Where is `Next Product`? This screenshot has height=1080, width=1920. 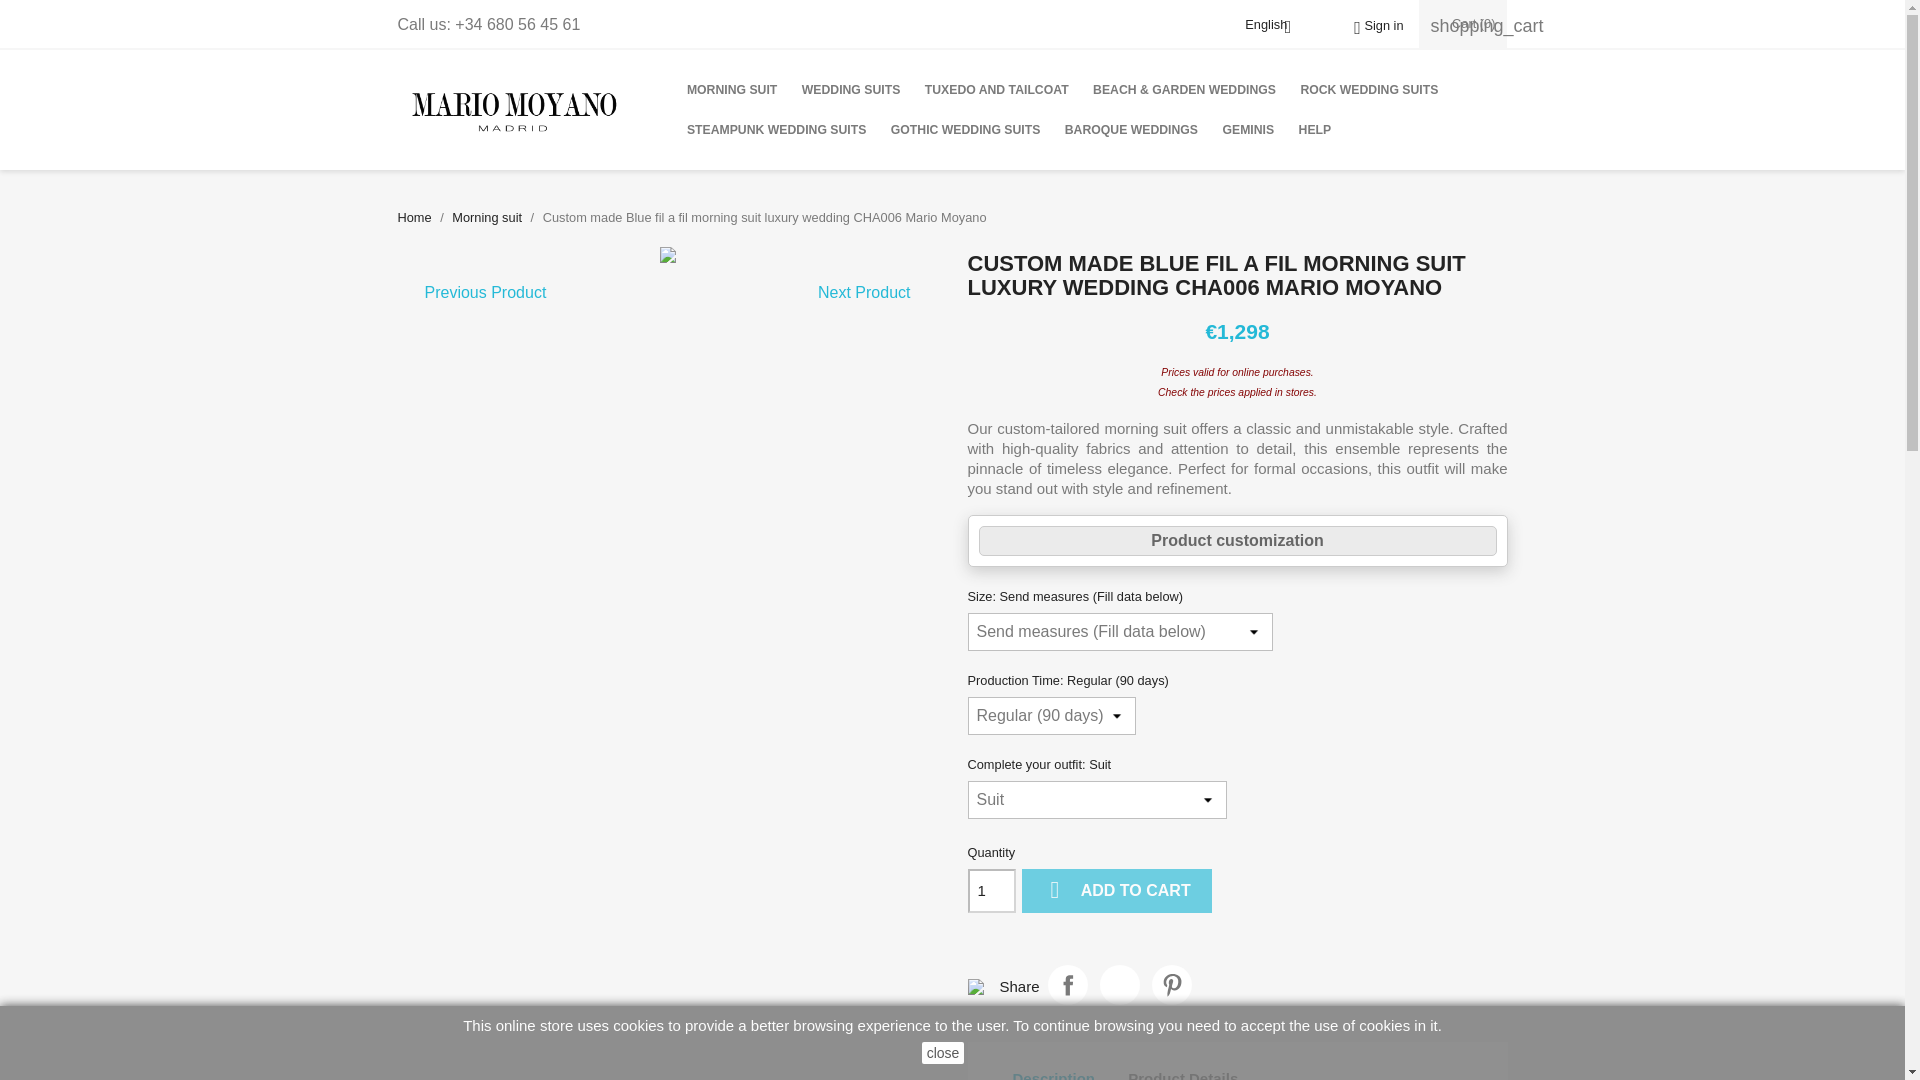 Next Product is located at coordinates (864, 293).